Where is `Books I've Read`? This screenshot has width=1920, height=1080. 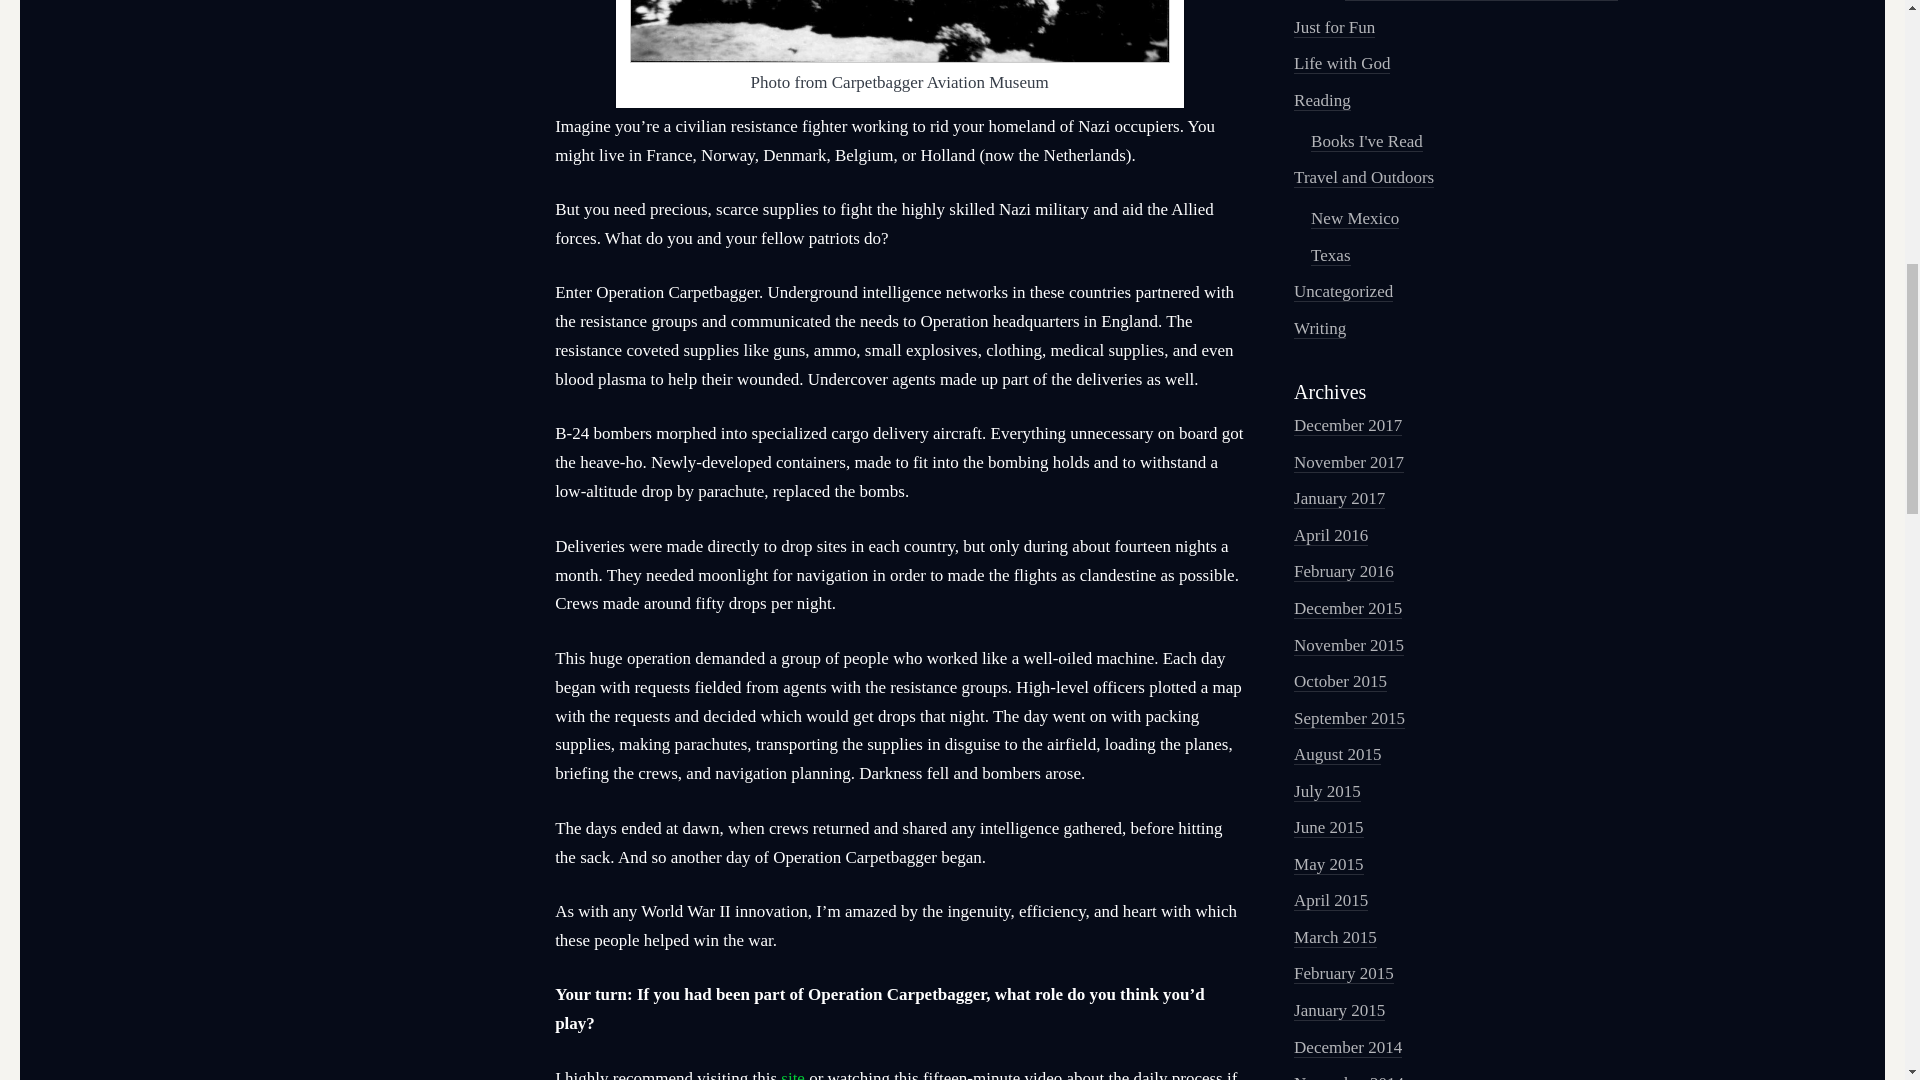 Books I've Read is located at coordinates (1366, 142).